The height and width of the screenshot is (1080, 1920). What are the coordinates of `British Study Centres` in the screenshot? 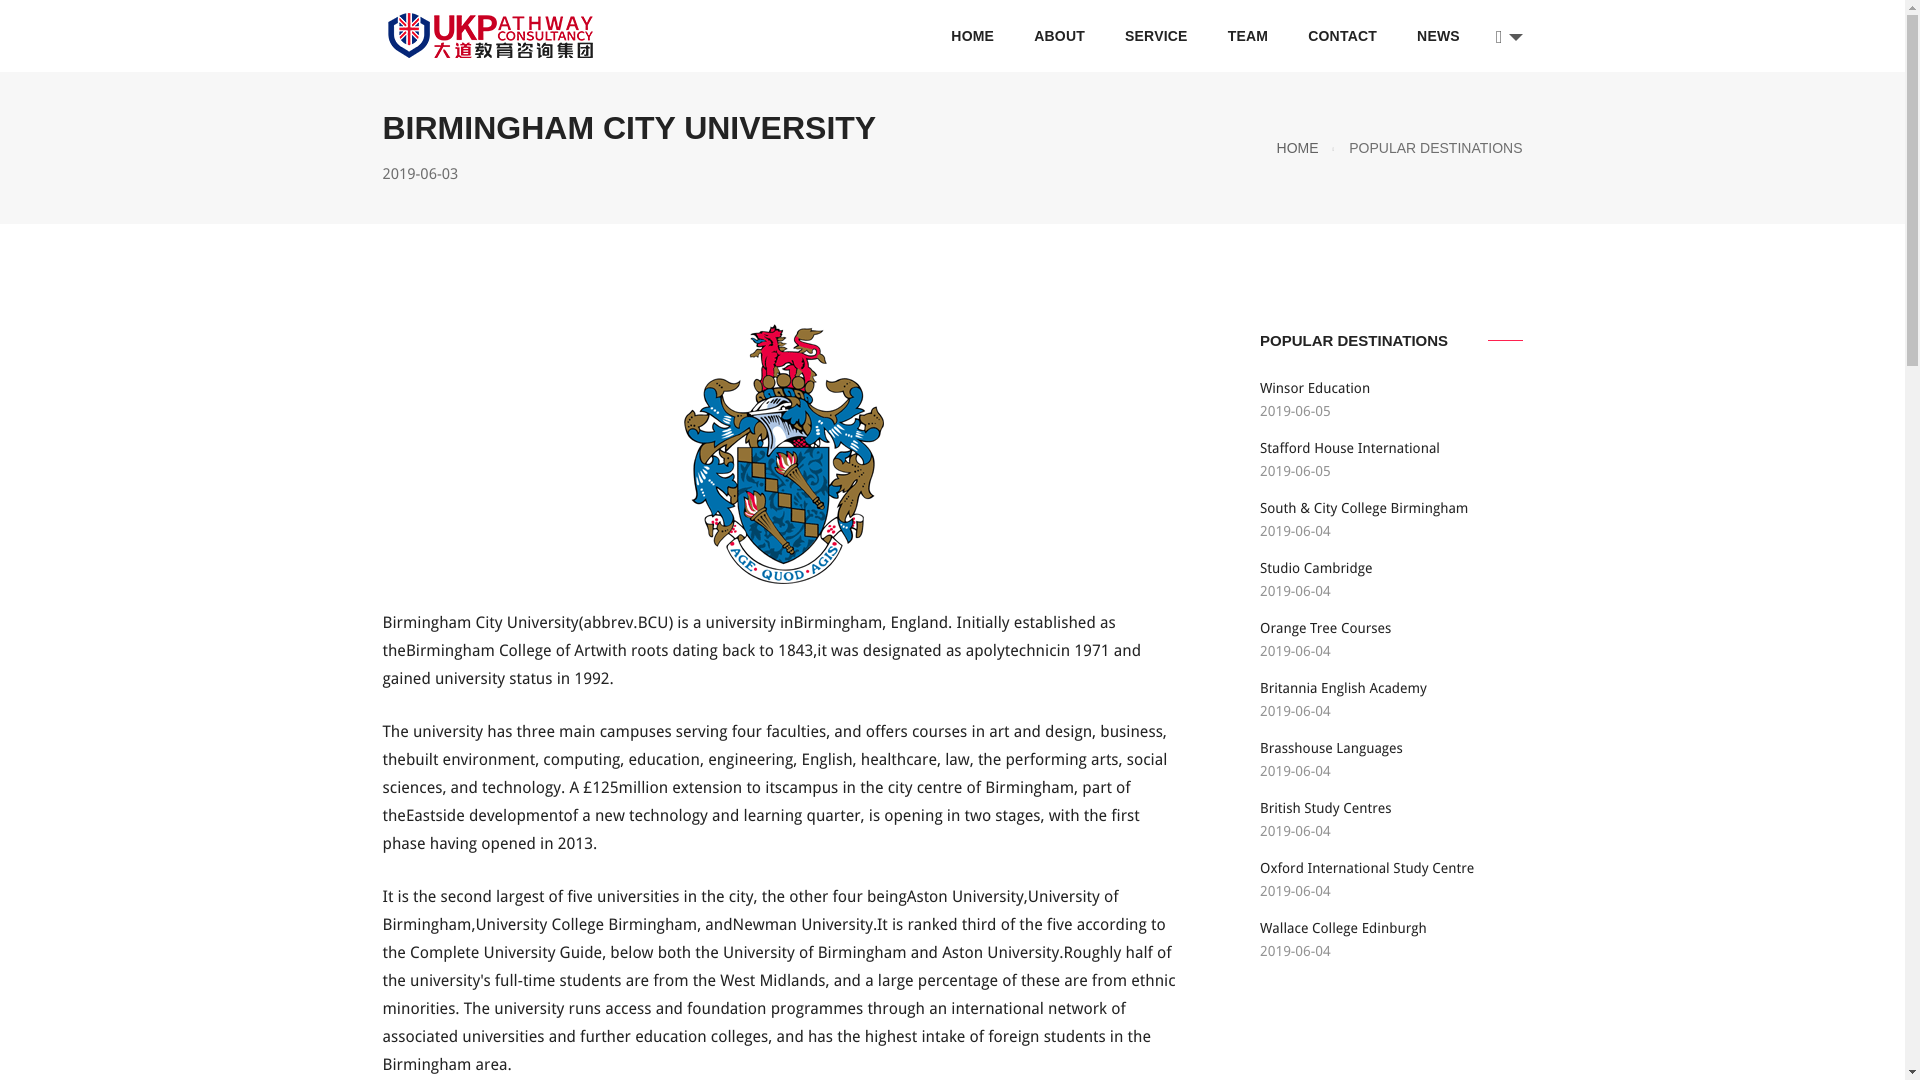 It's located at (1326, 808).